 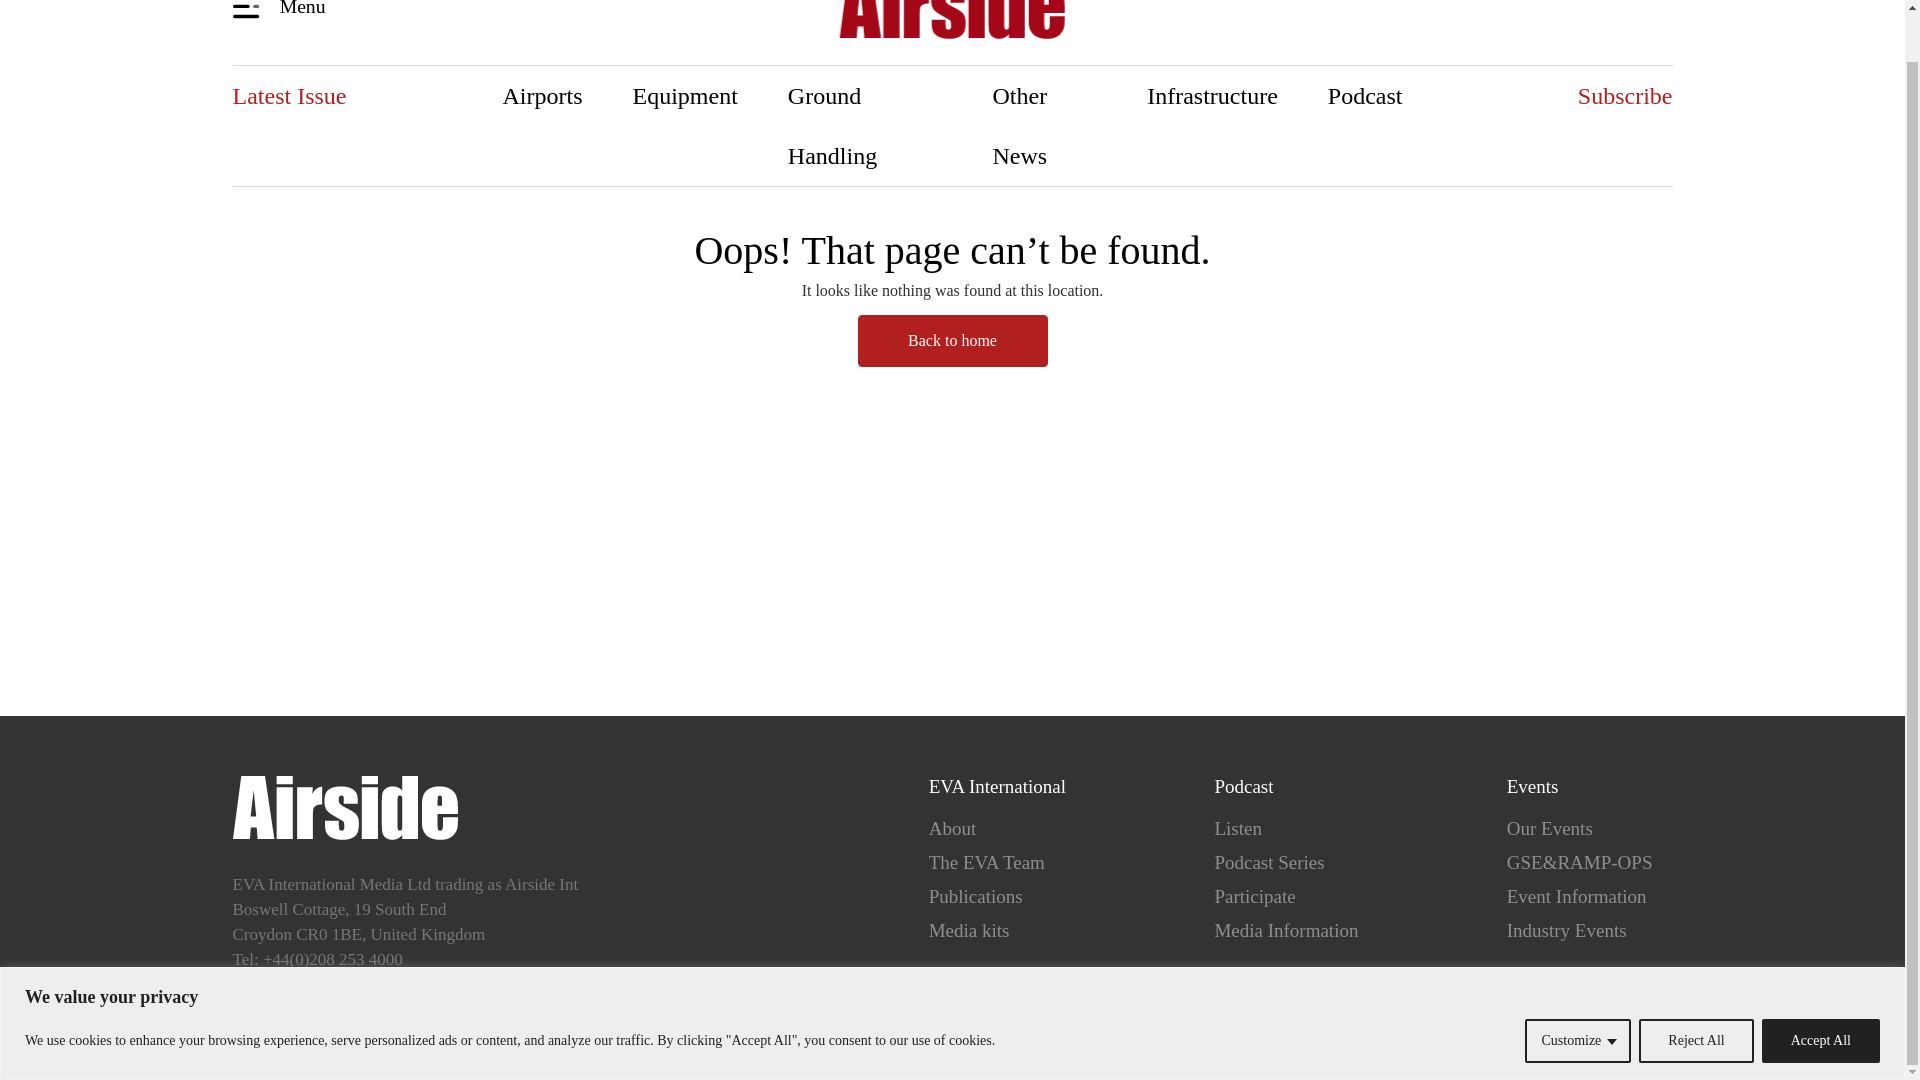 I want to click on Airports, so click(x=543, y=96).